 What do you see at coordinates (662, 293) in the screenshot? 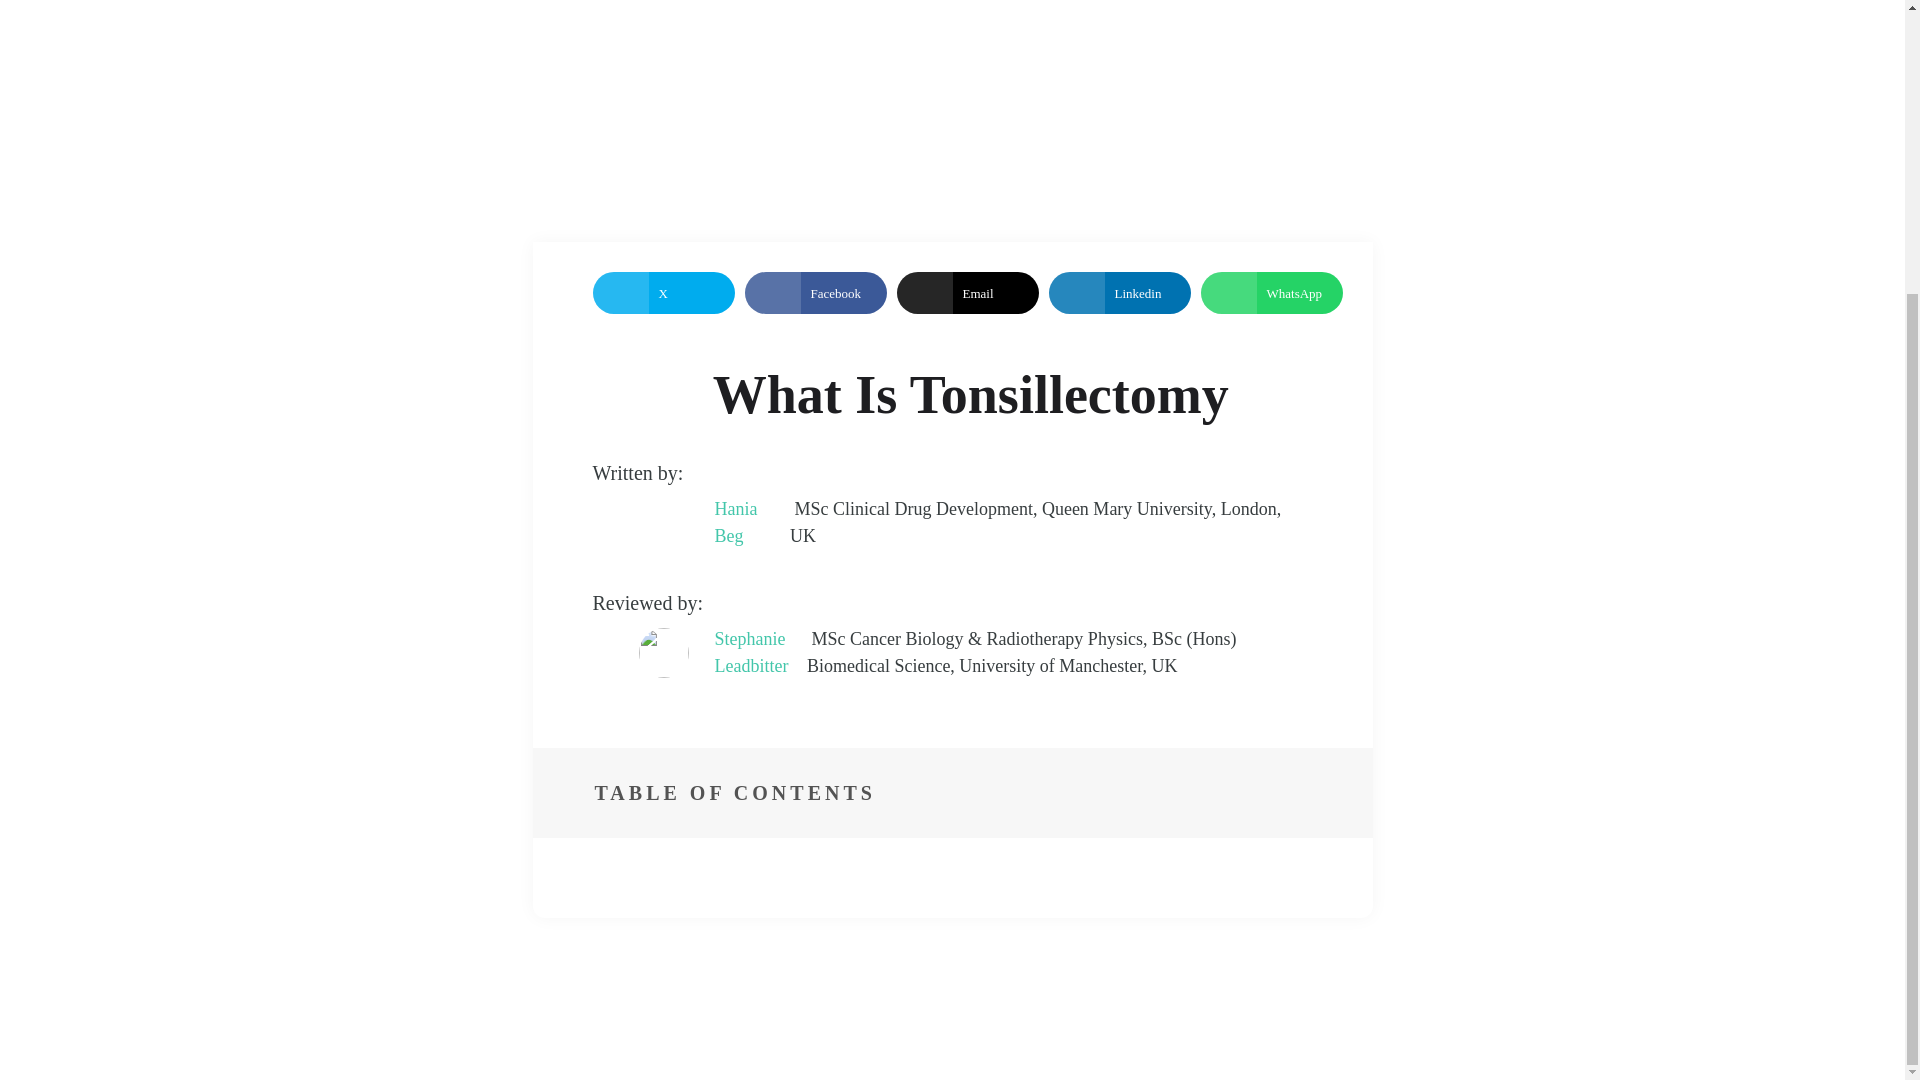
I see `X` at bounding box center [662, 293].